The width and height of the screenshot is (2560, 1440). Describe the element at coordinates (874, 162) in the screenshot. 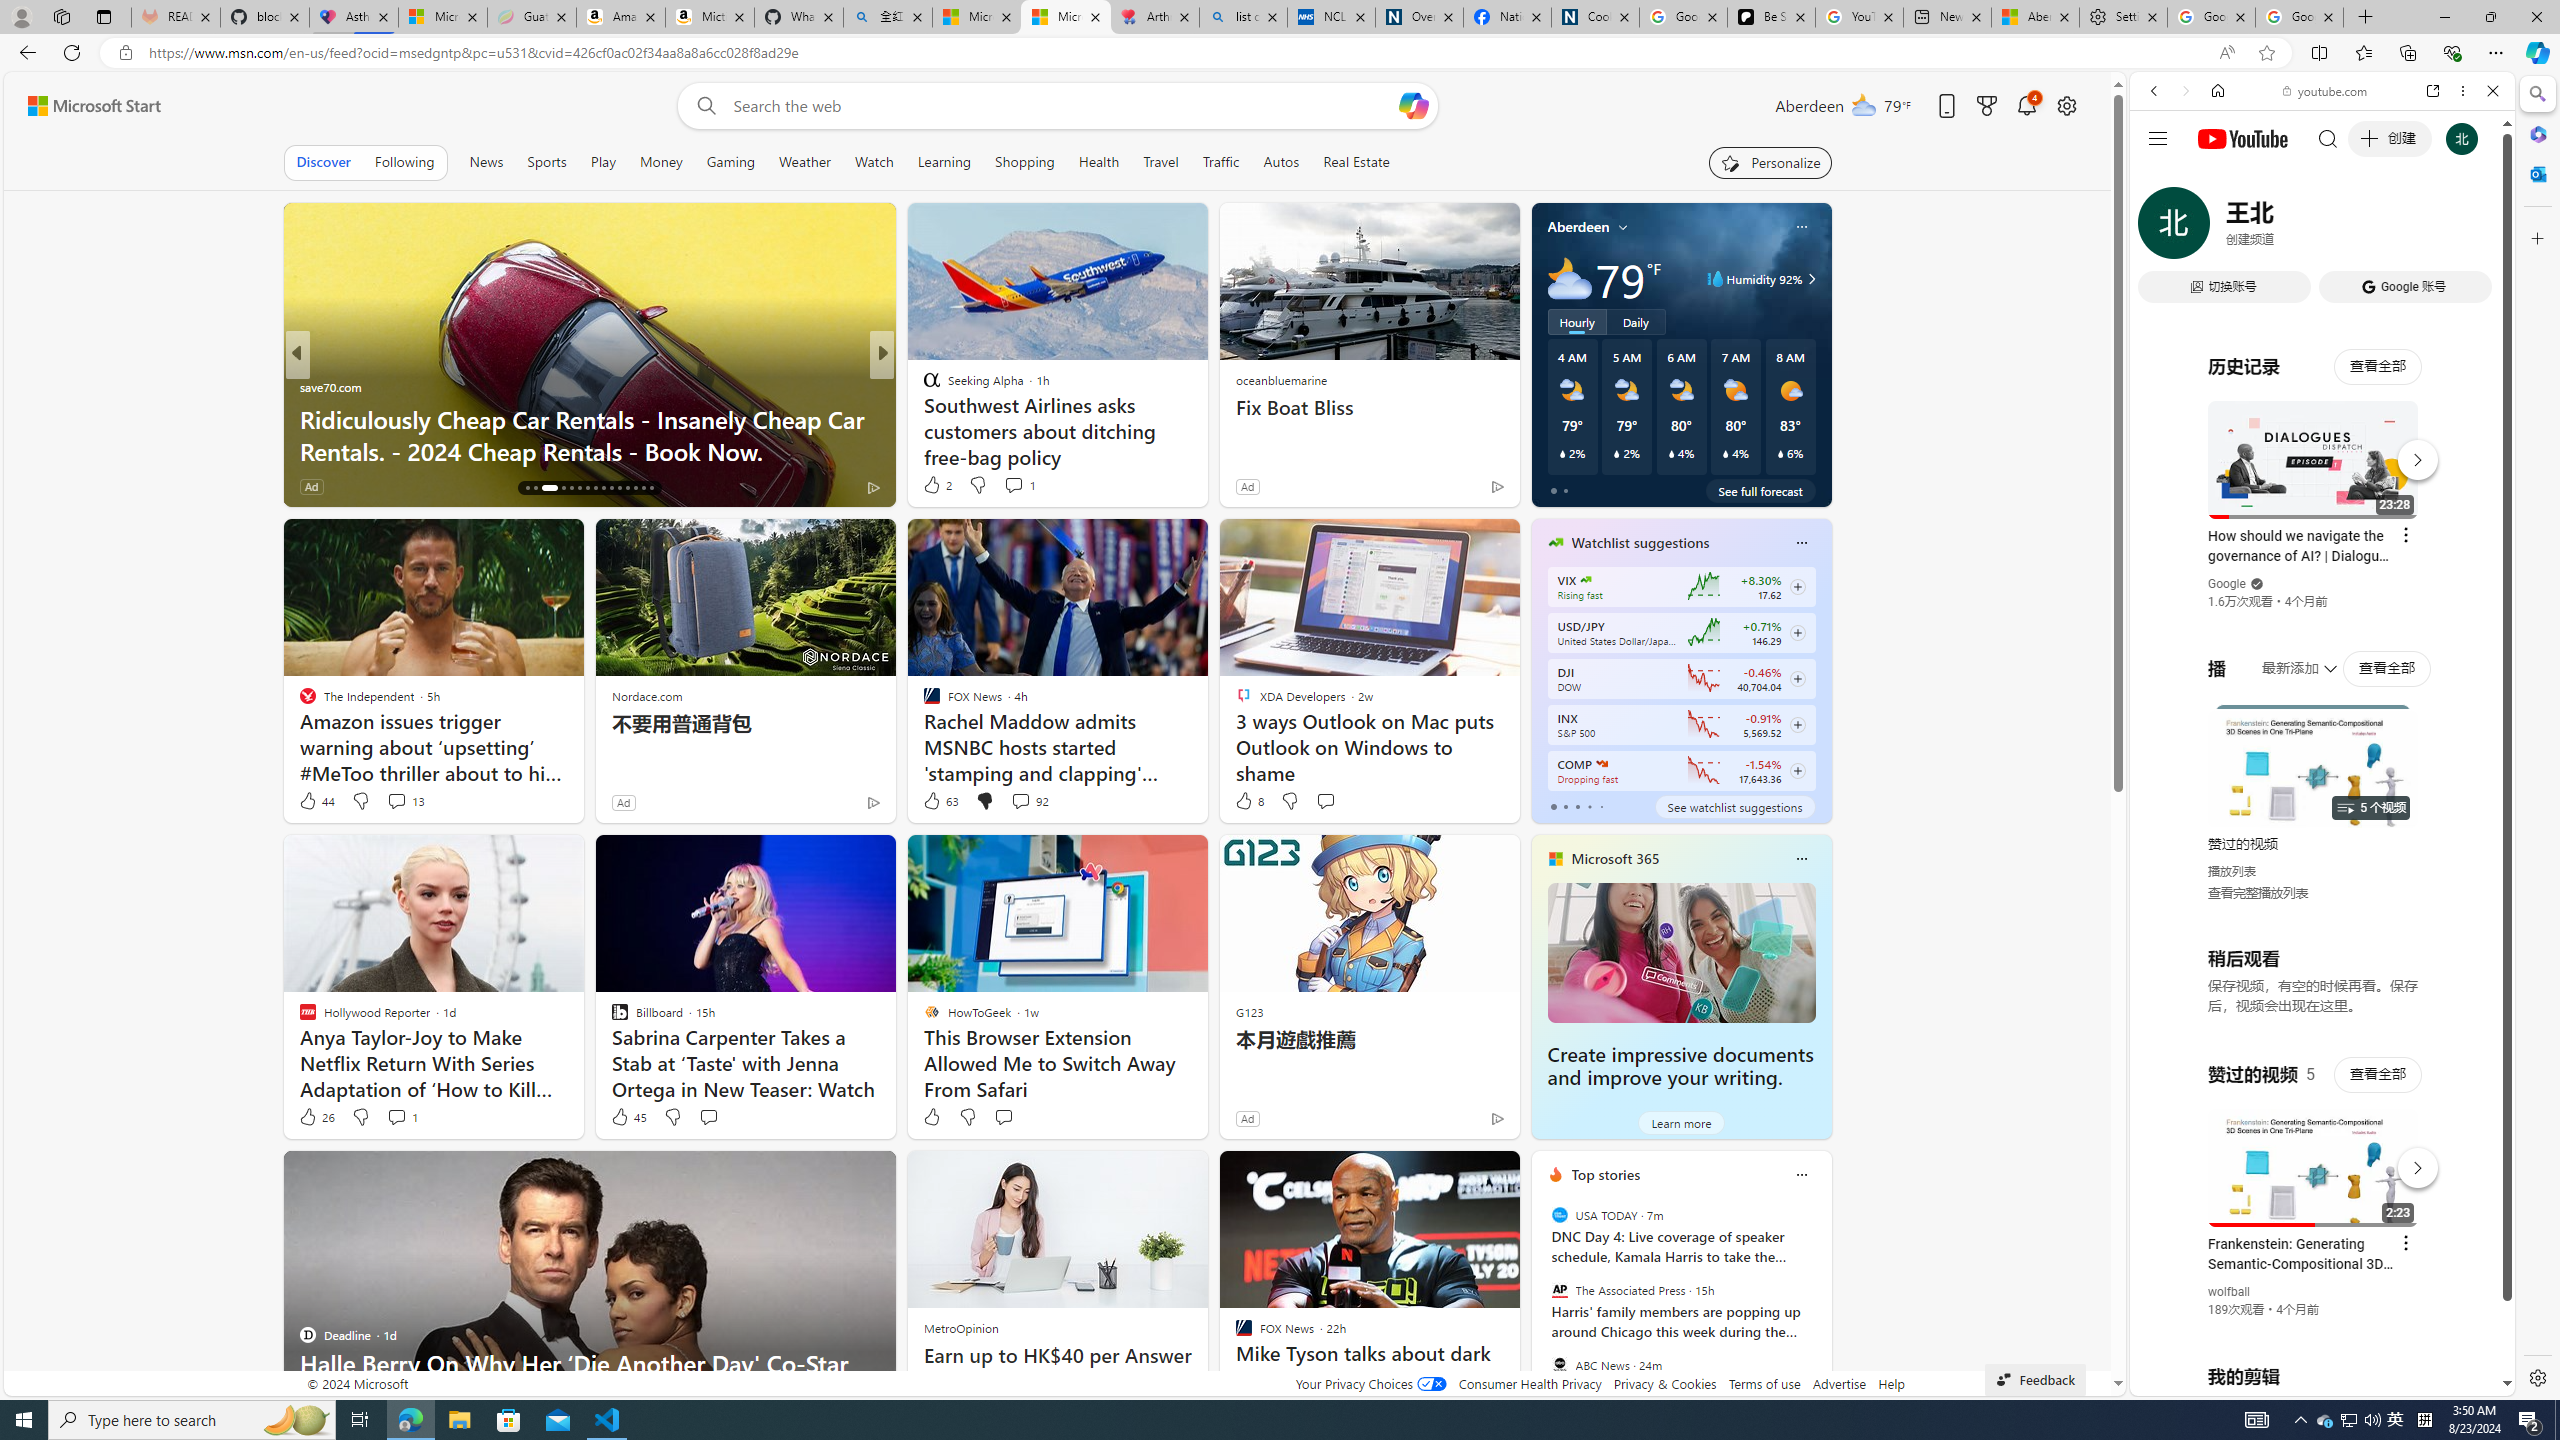

I see `Watch` at that location.